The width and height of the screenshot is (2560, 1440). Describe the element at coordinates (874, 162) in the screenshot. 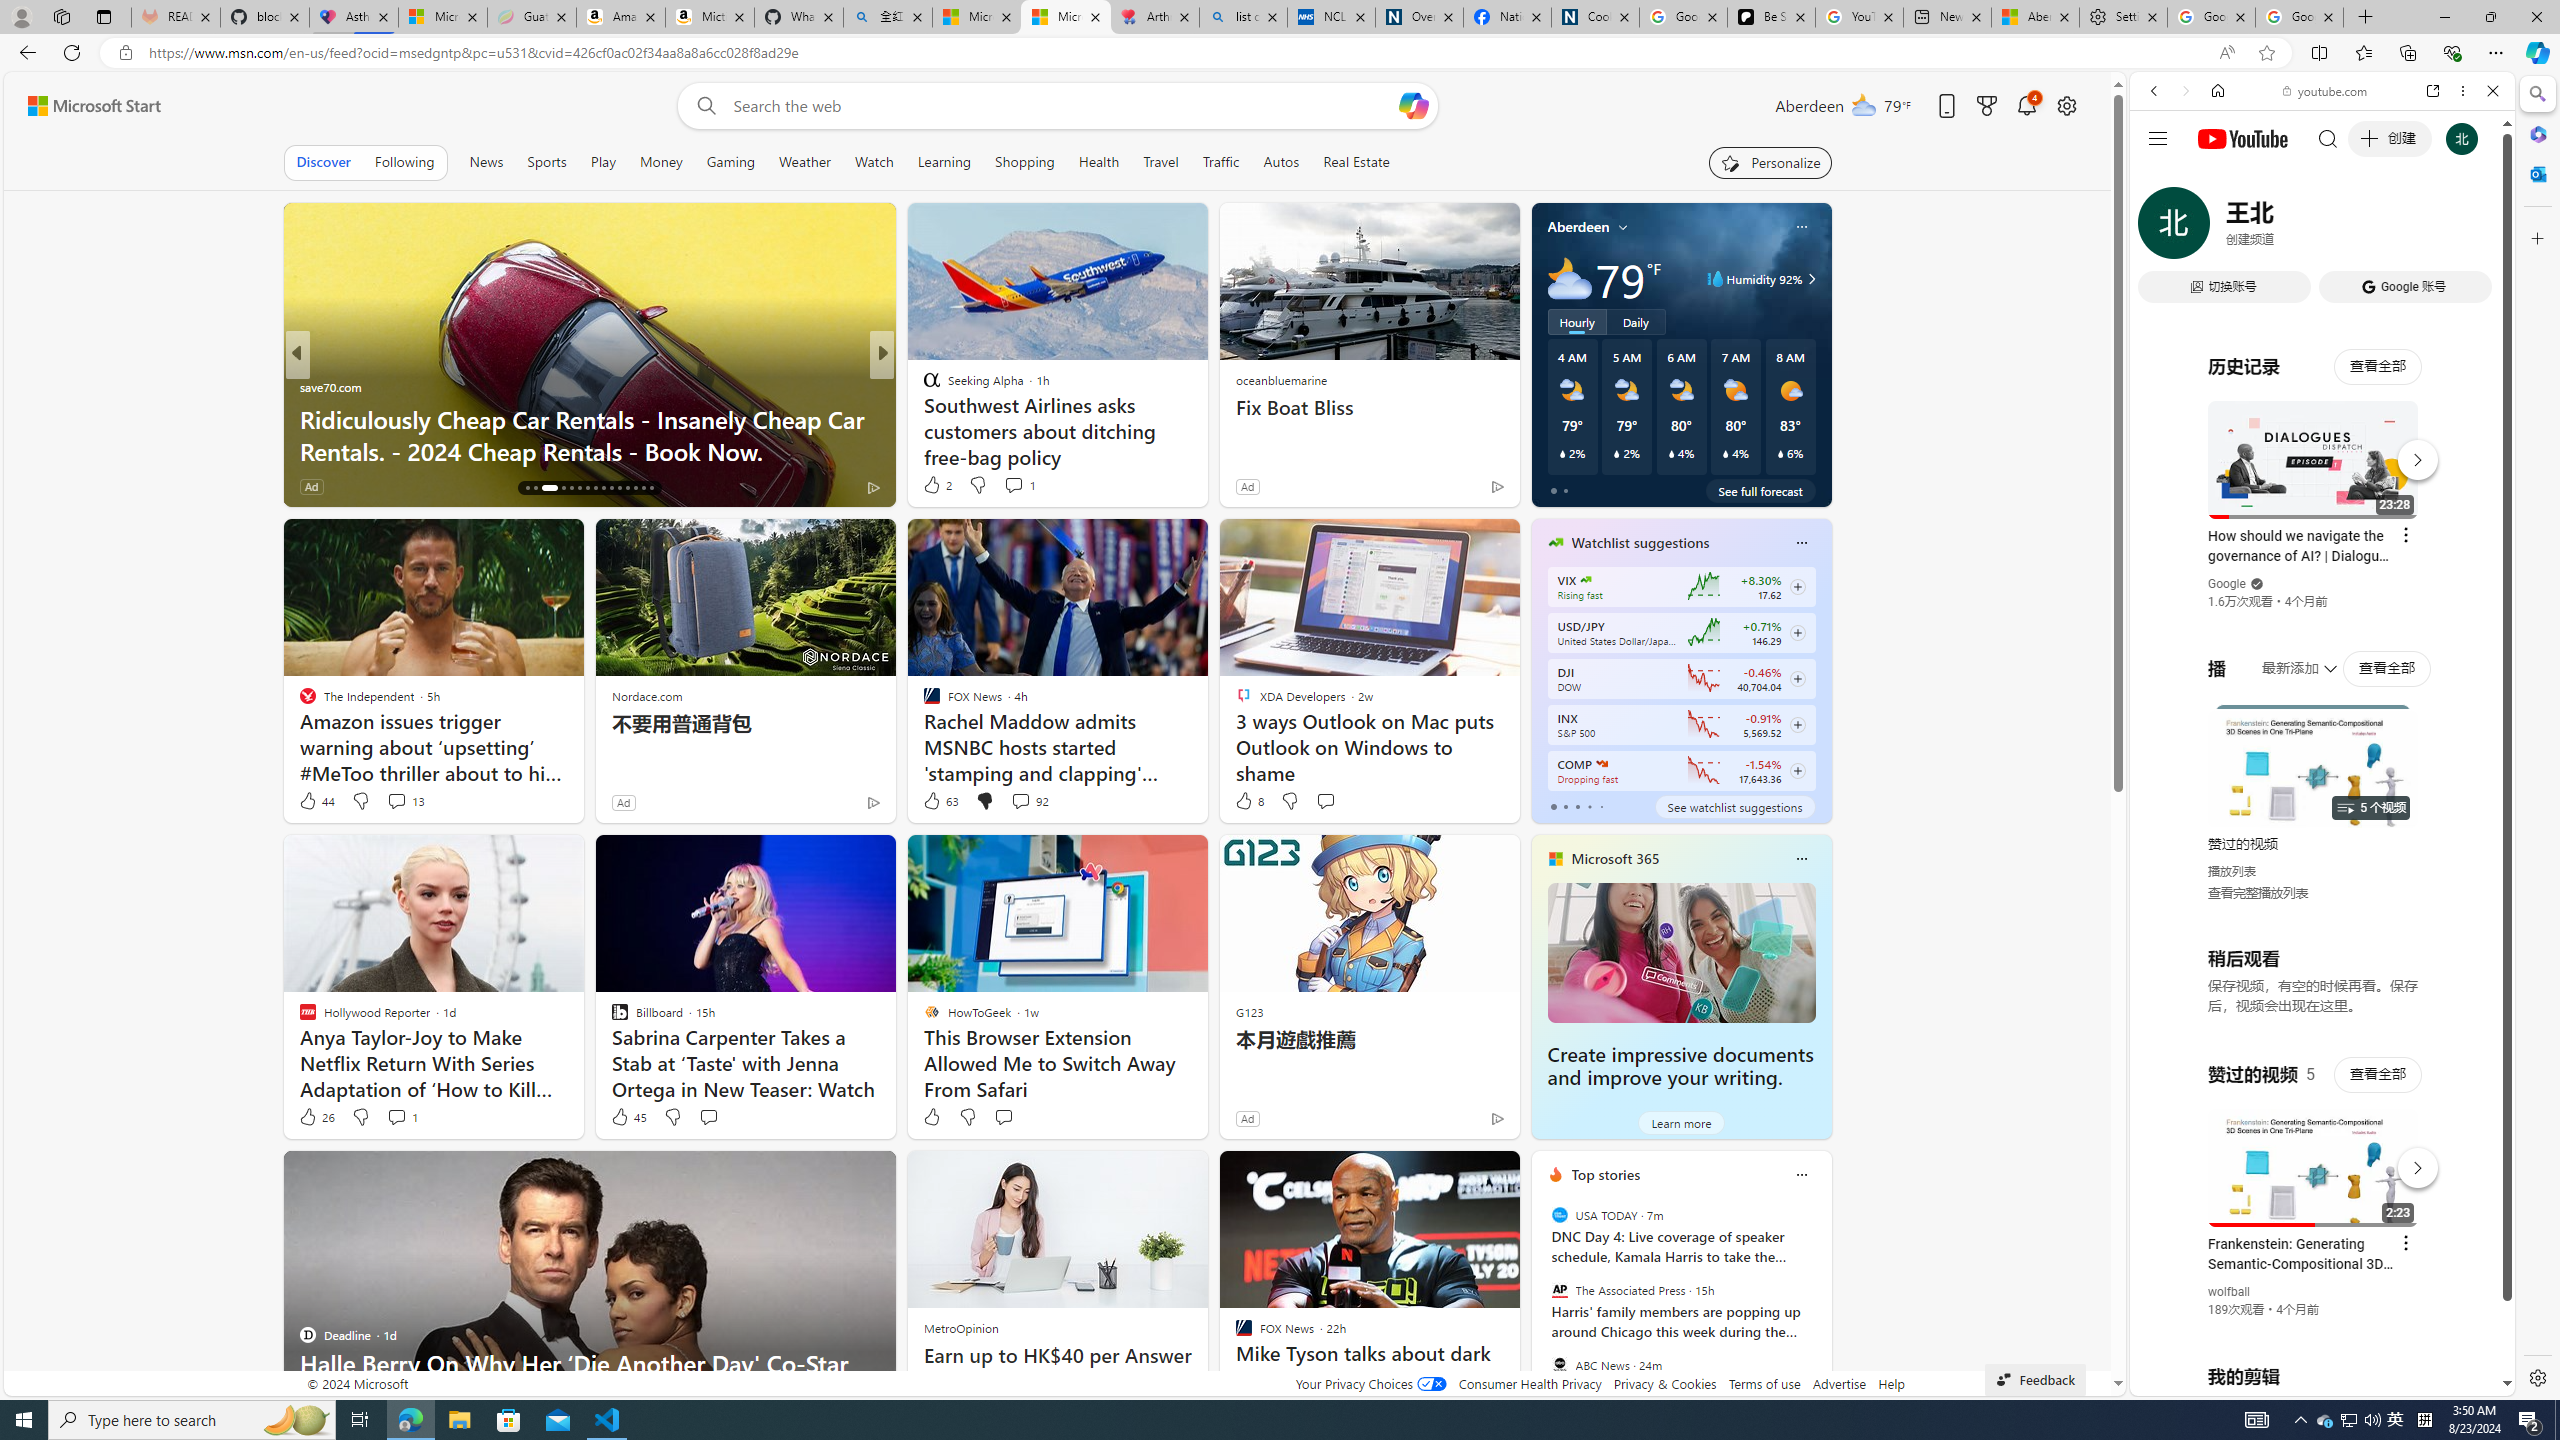

I see `Watch` at that location.